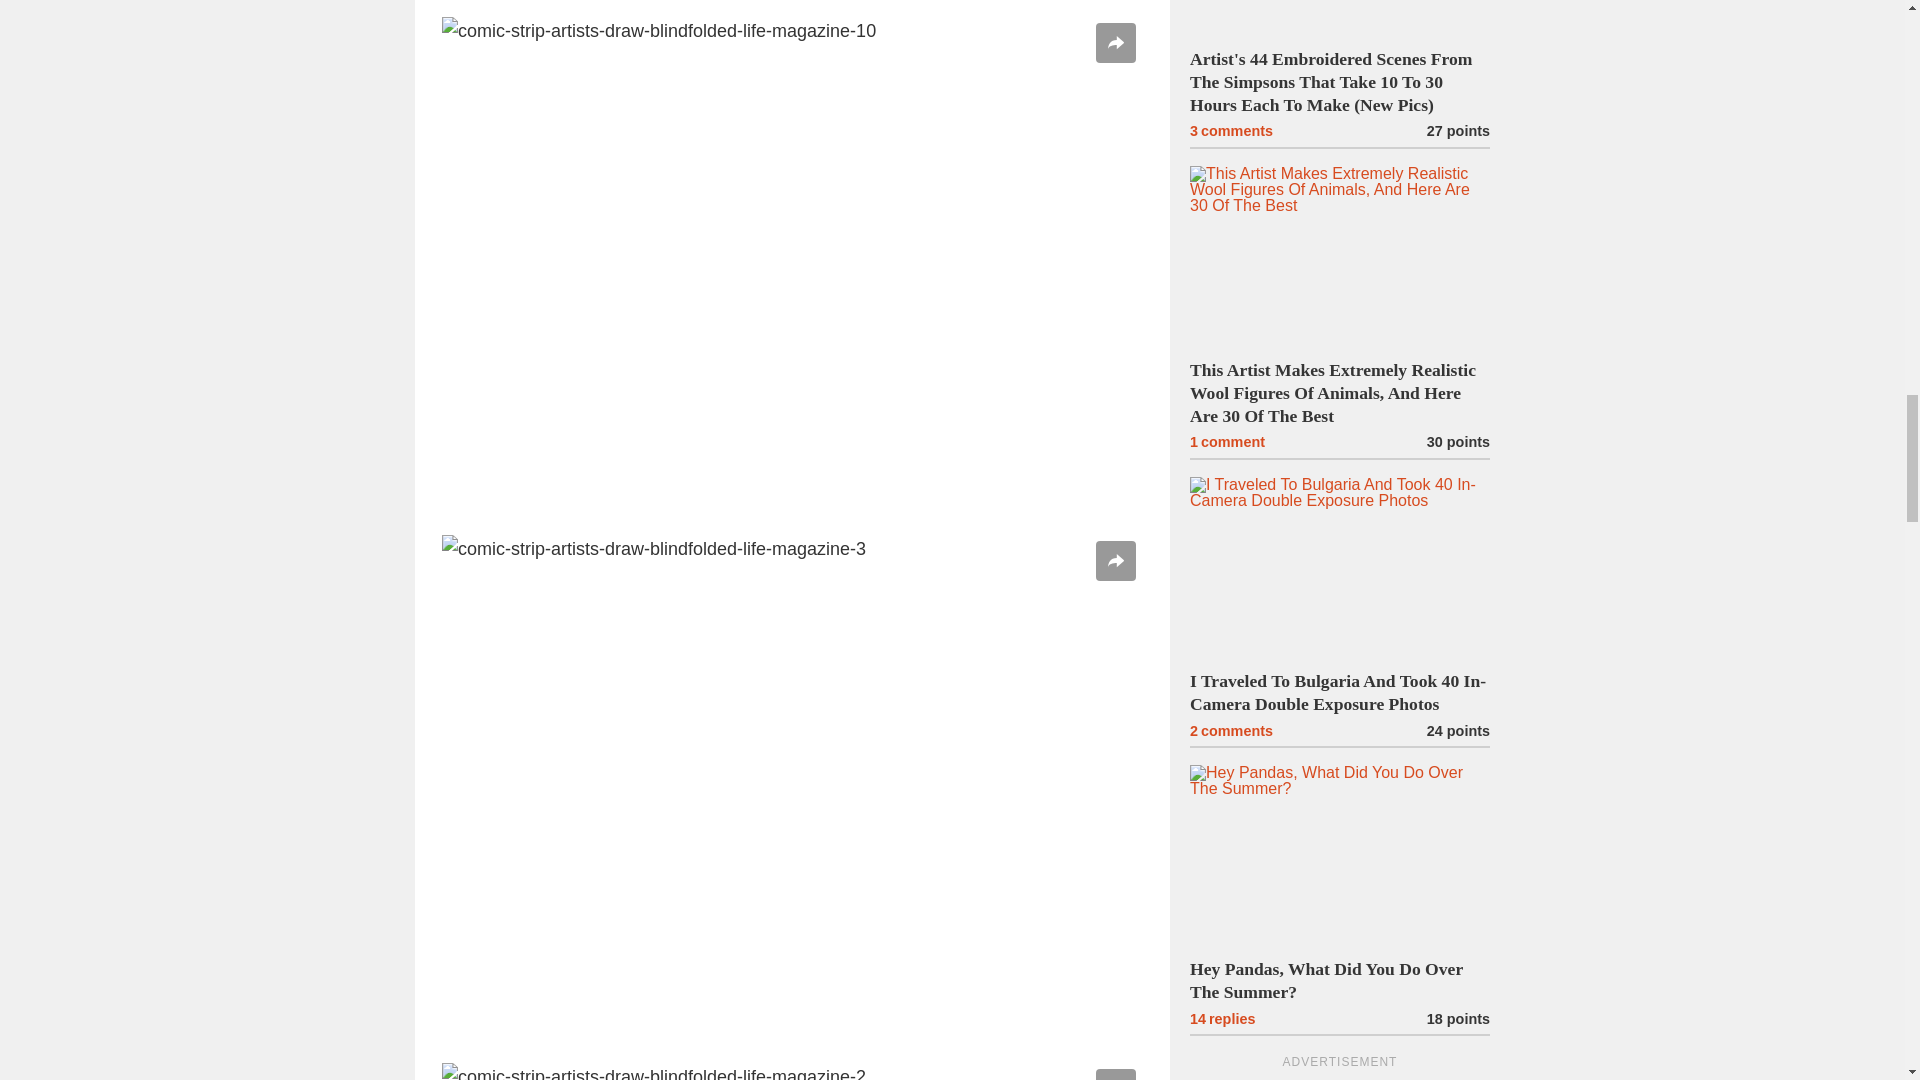 The image size is (1920, 1080). What do you see at coordinates (792, 1071) in the screenshot?
I see `comic-strip-artists-draw-blindfolded-life-magazine-2` at bounding box center [792, 1071].